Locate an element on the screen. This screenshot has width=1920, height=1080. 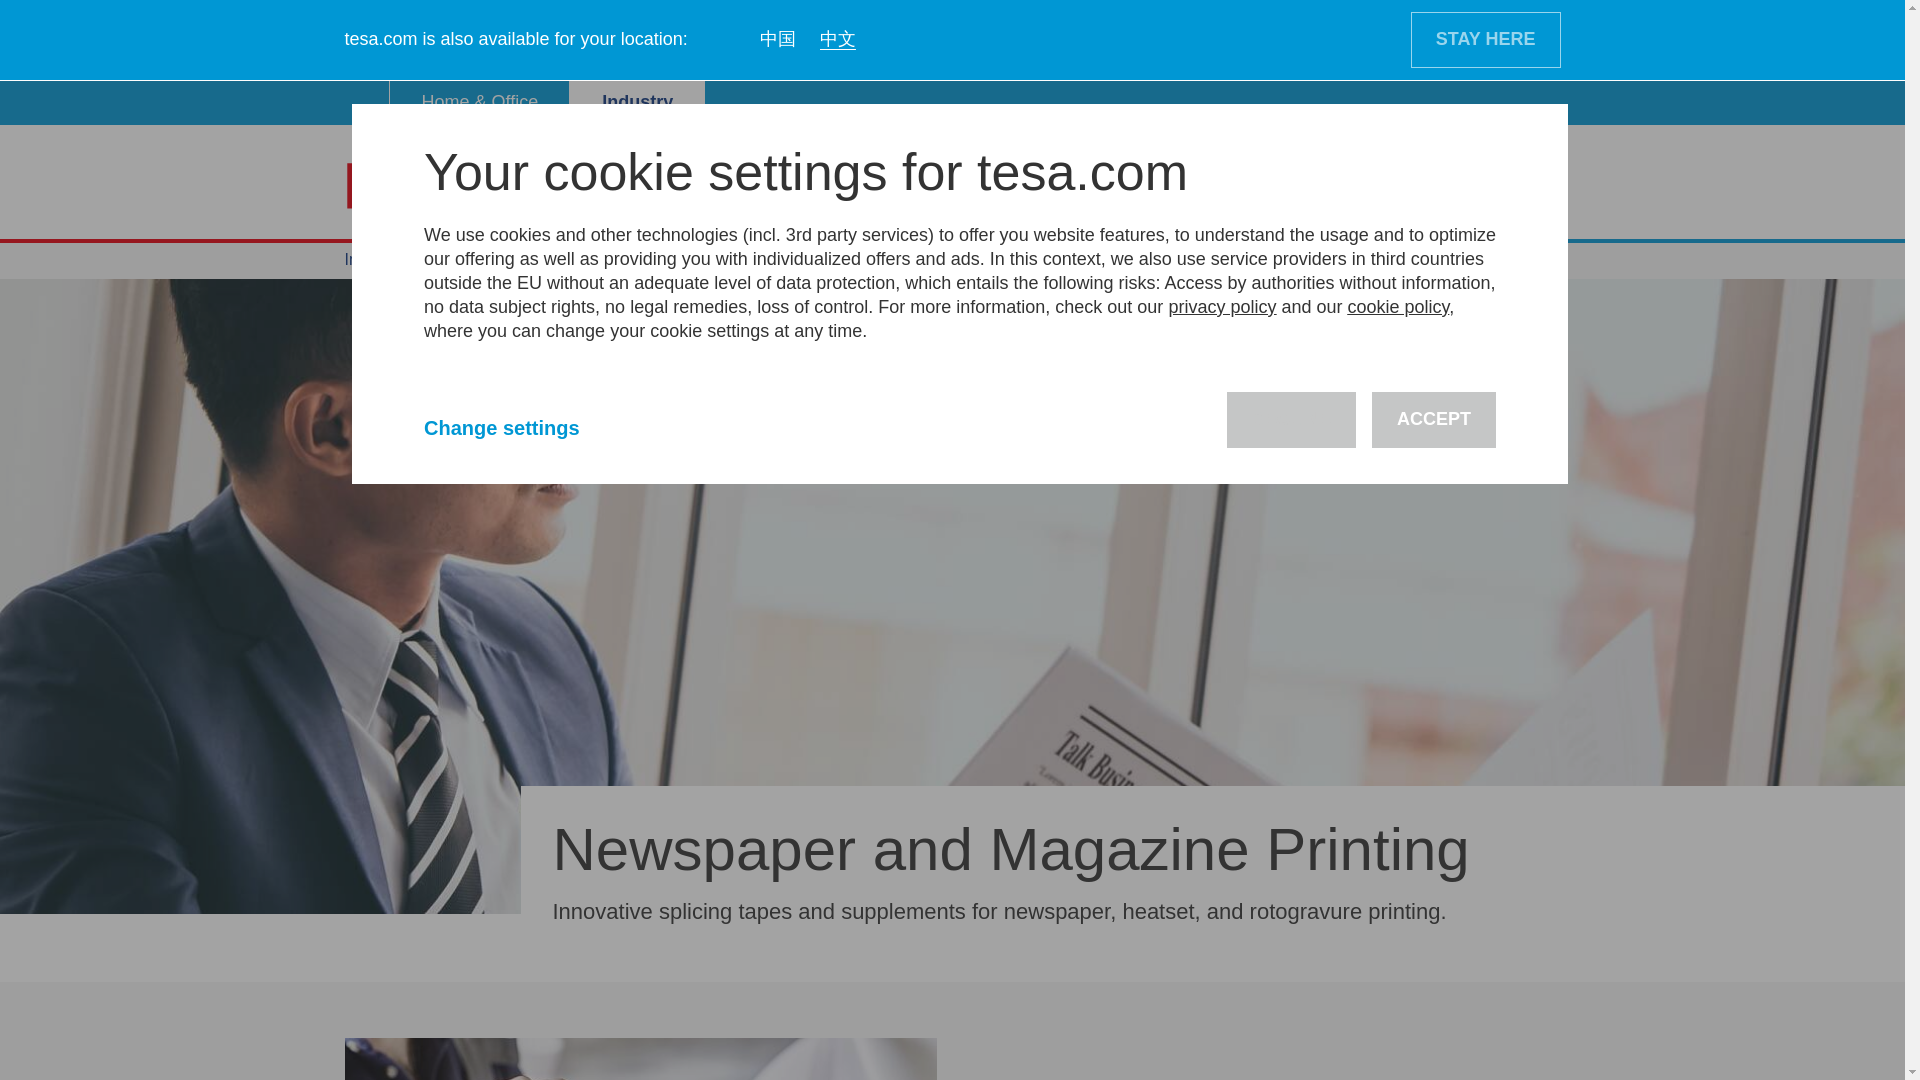
Sustainability is located at coordinates (978, 186).